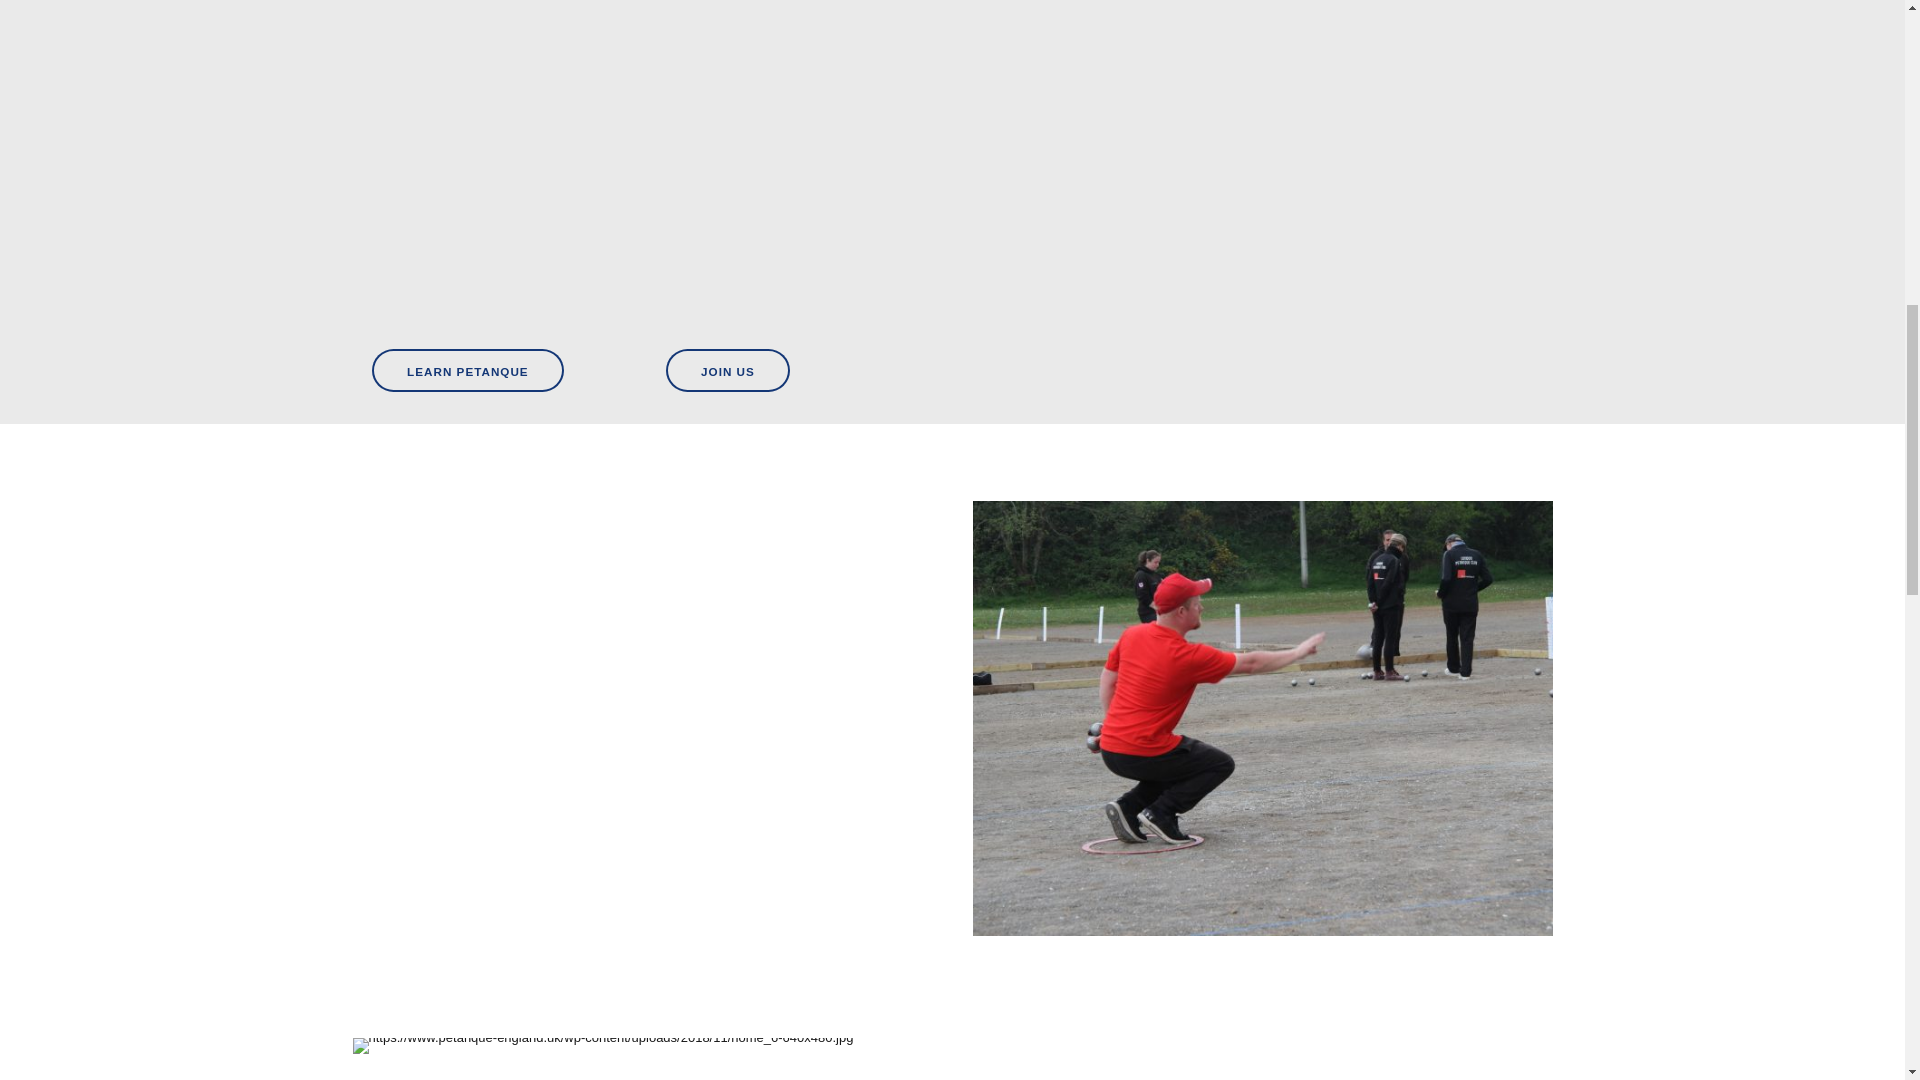  What do you see at coordinates (468, 370) in the screenshot?
I see `LEARN PETANQUE` at bounding box center [468, 370].